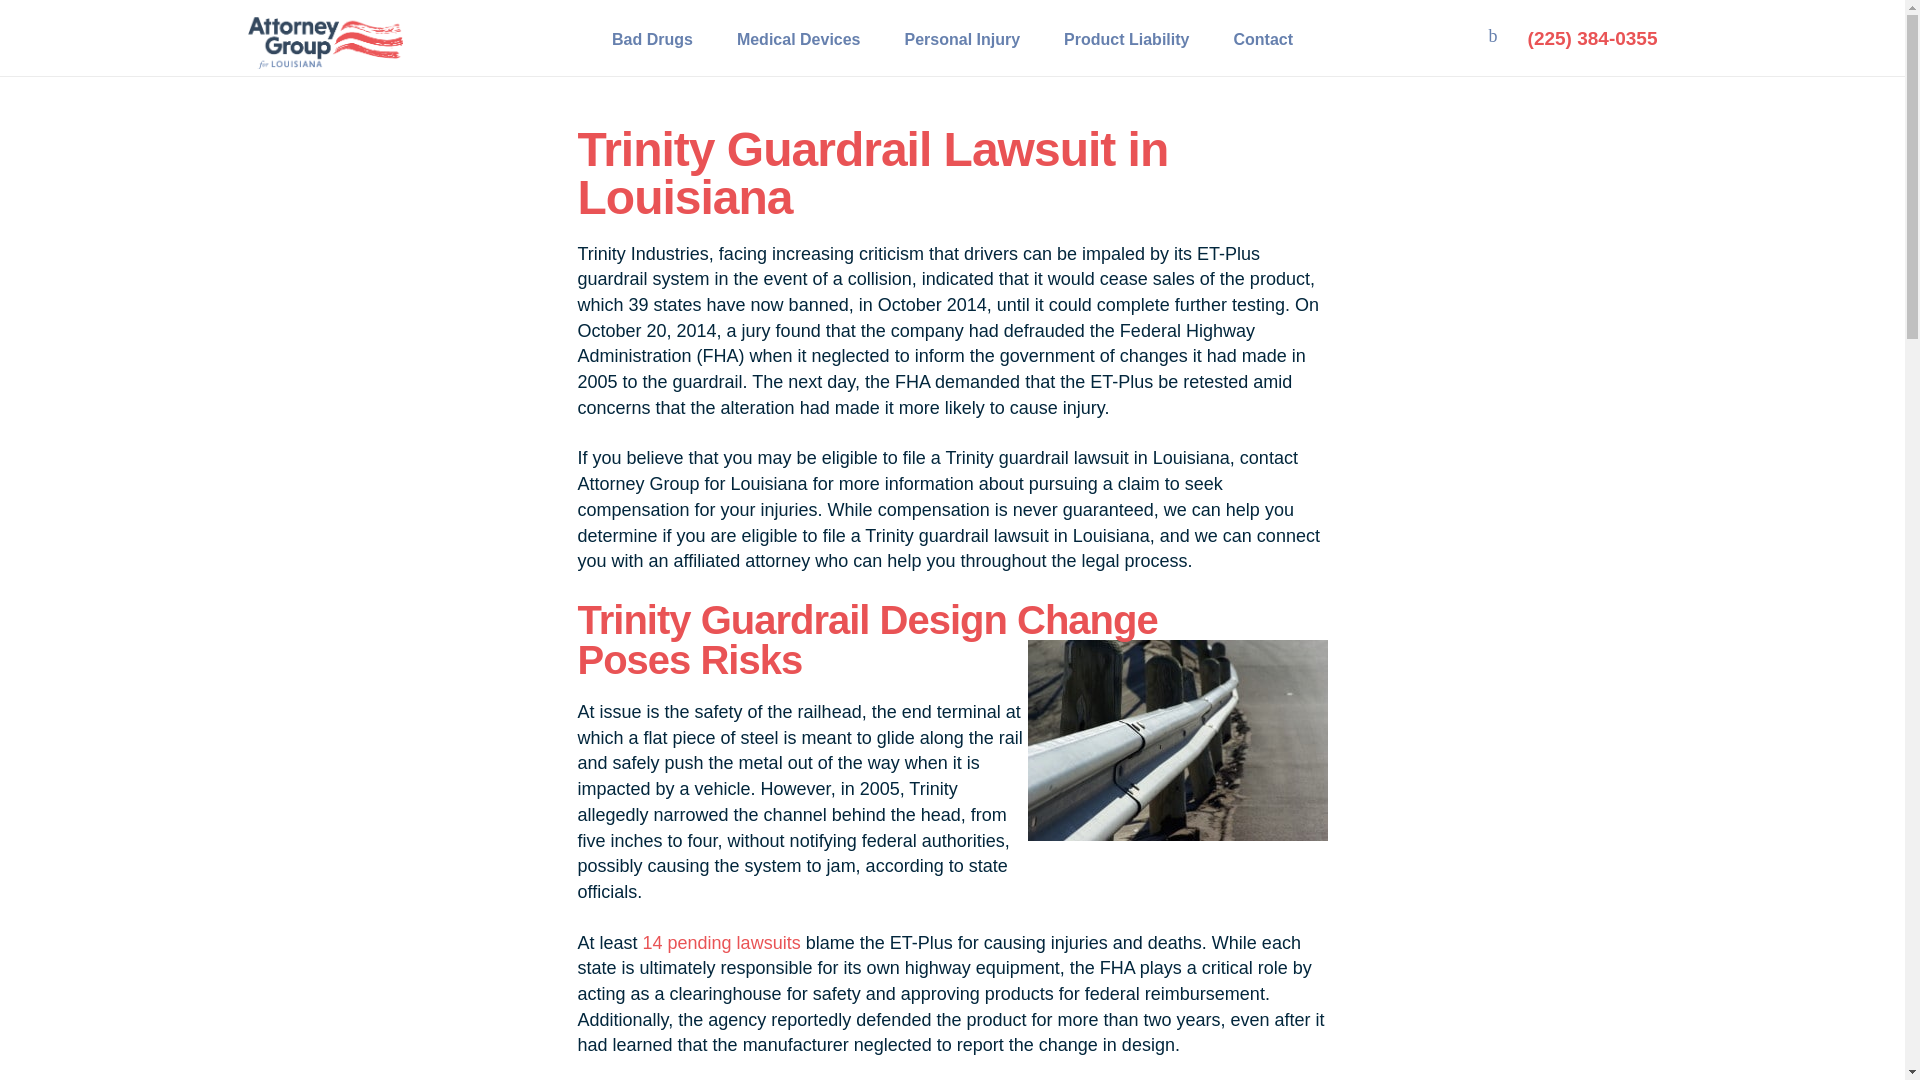  I want to click on Louisiana Product Liability Attorney, so click(752, 24).